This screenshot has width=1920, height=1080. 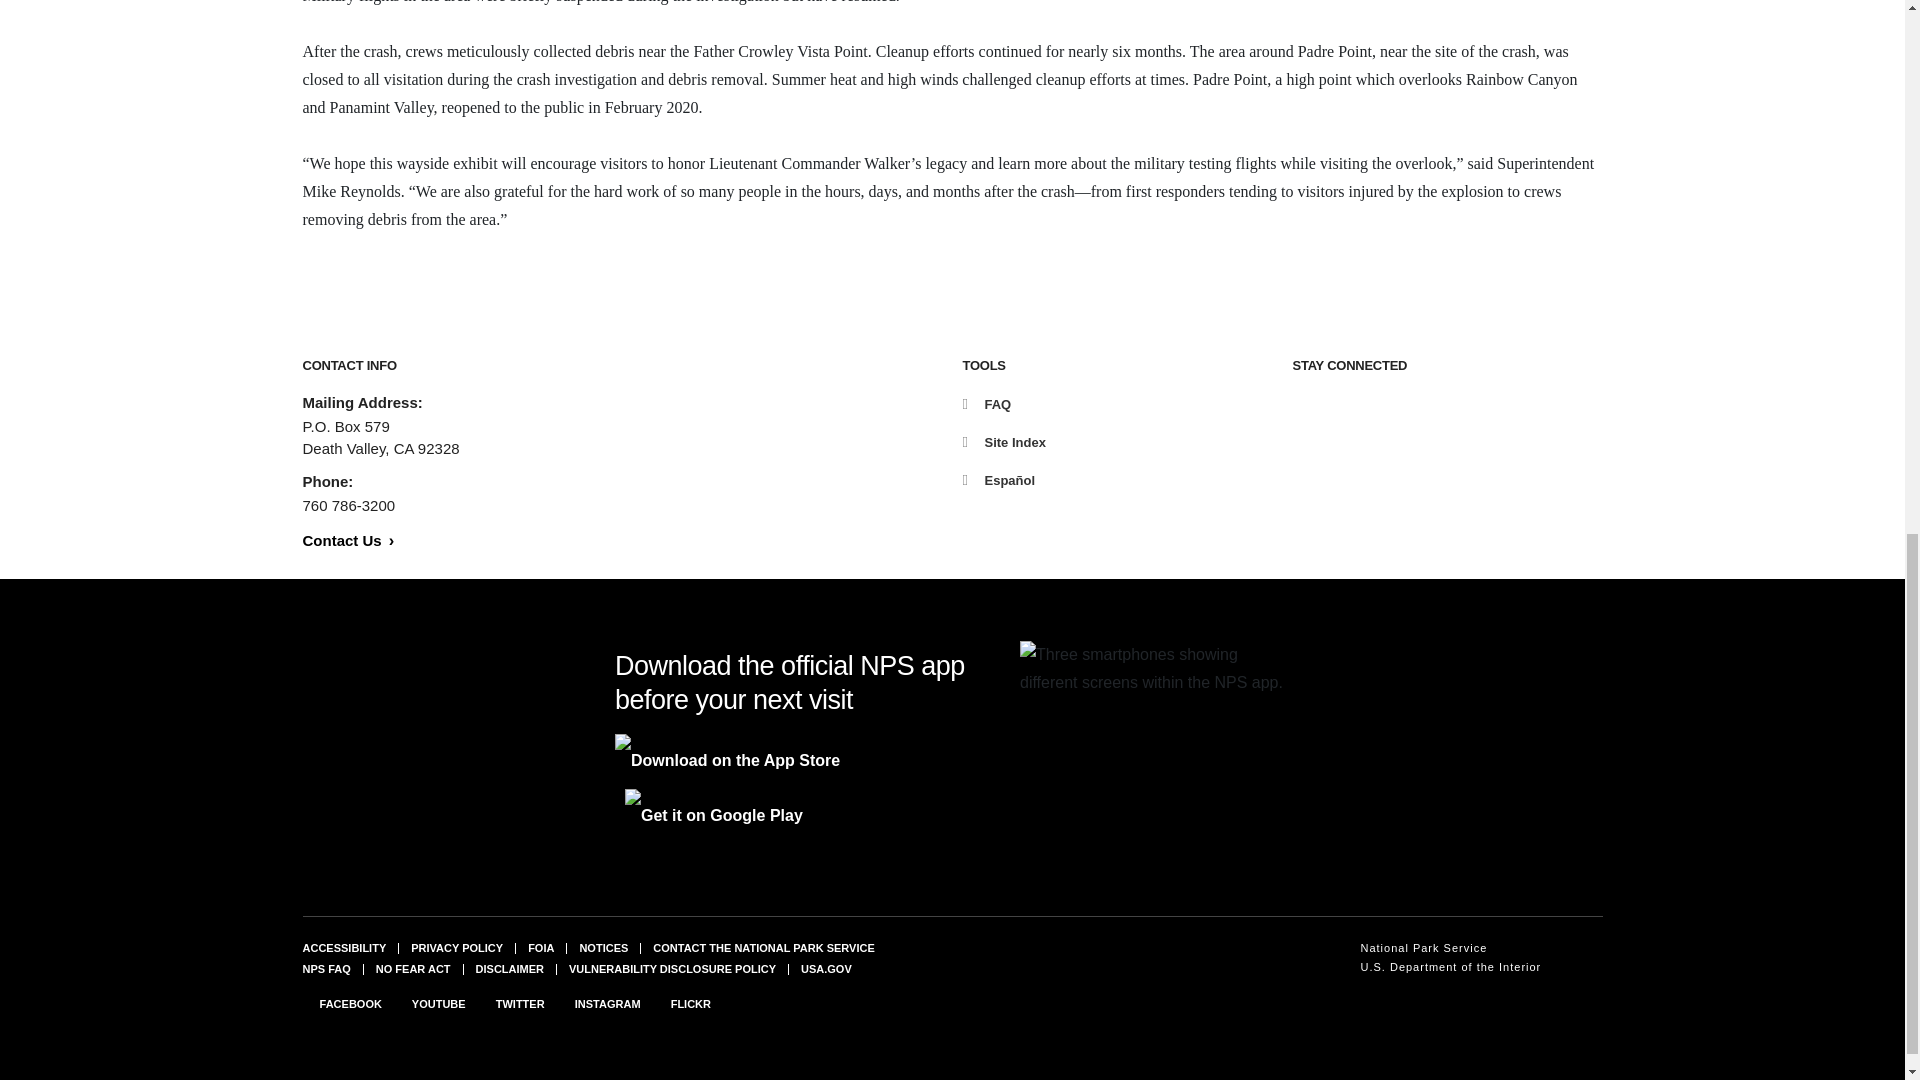 I want to click on National Park Service frequently asked questions, so click(x=325, y=969).